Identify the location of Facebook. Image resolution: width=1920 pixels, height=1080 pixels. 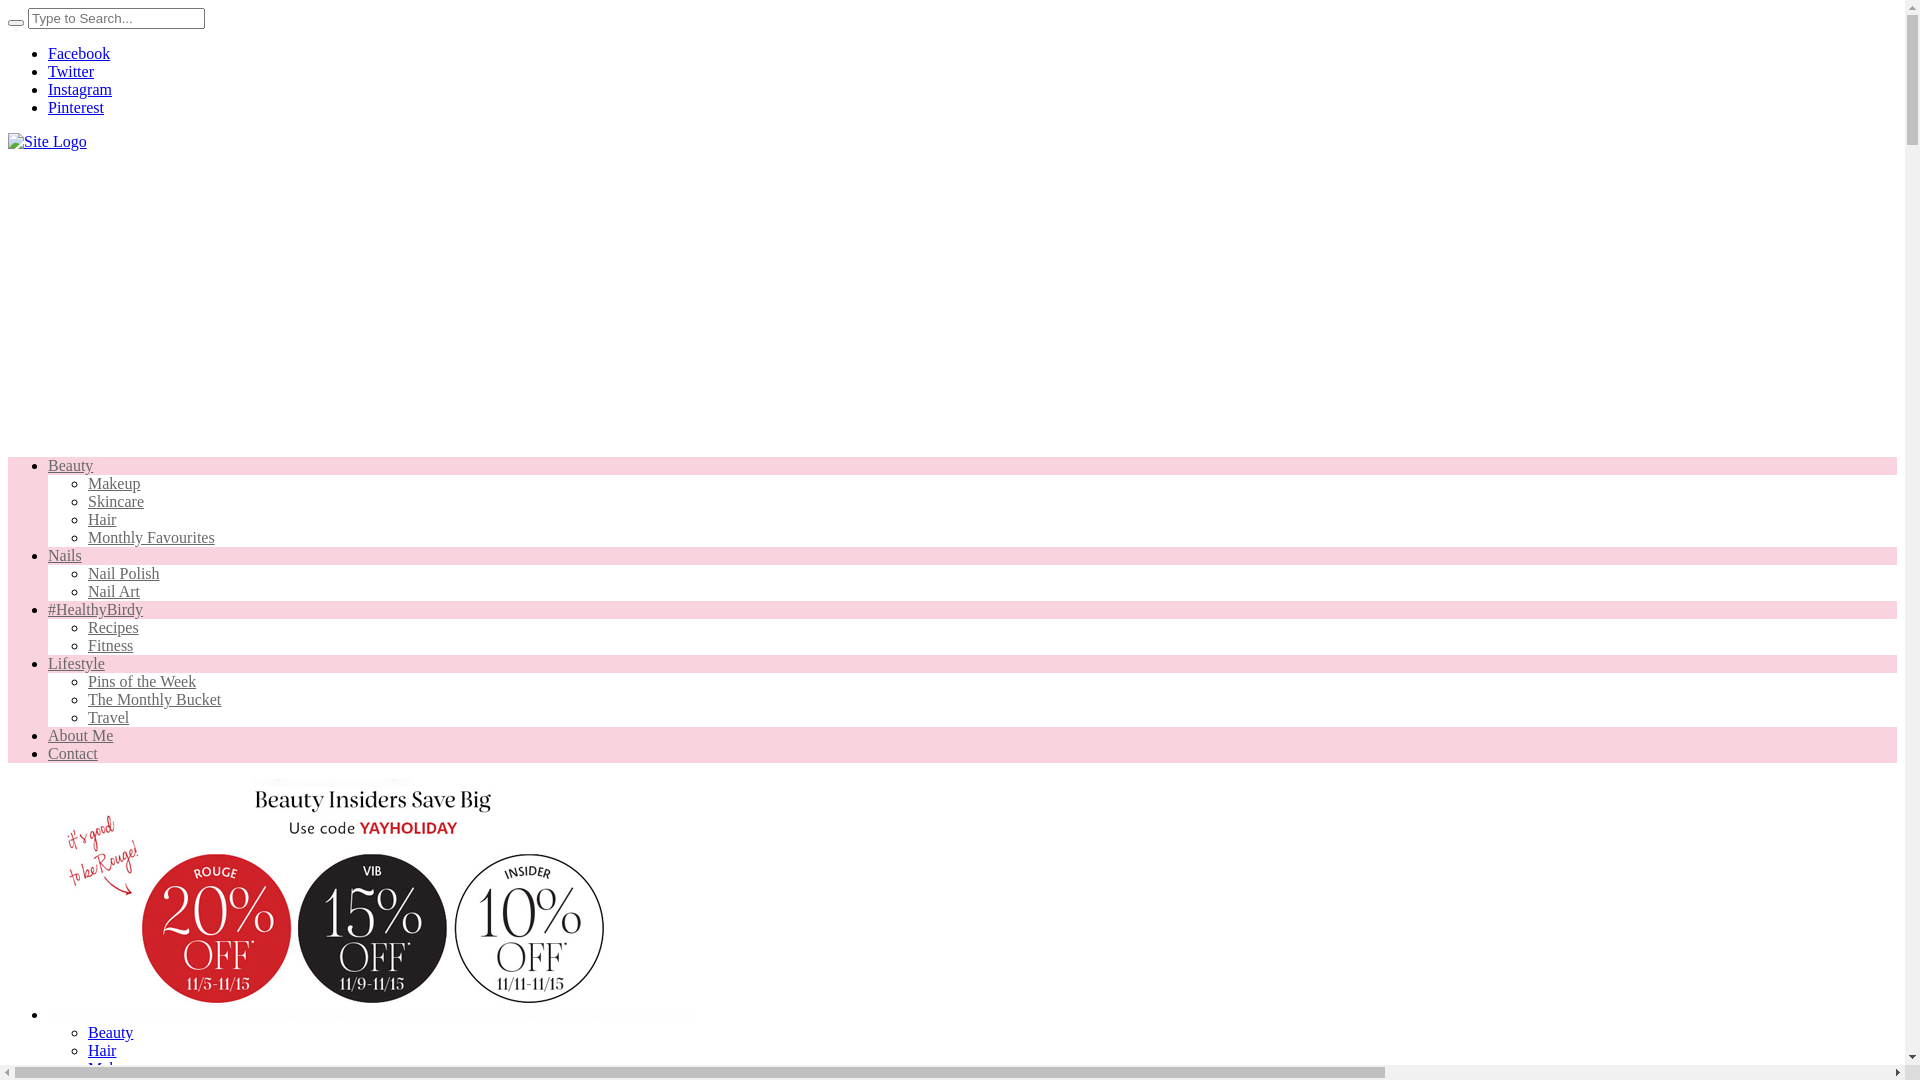
(79, 54).